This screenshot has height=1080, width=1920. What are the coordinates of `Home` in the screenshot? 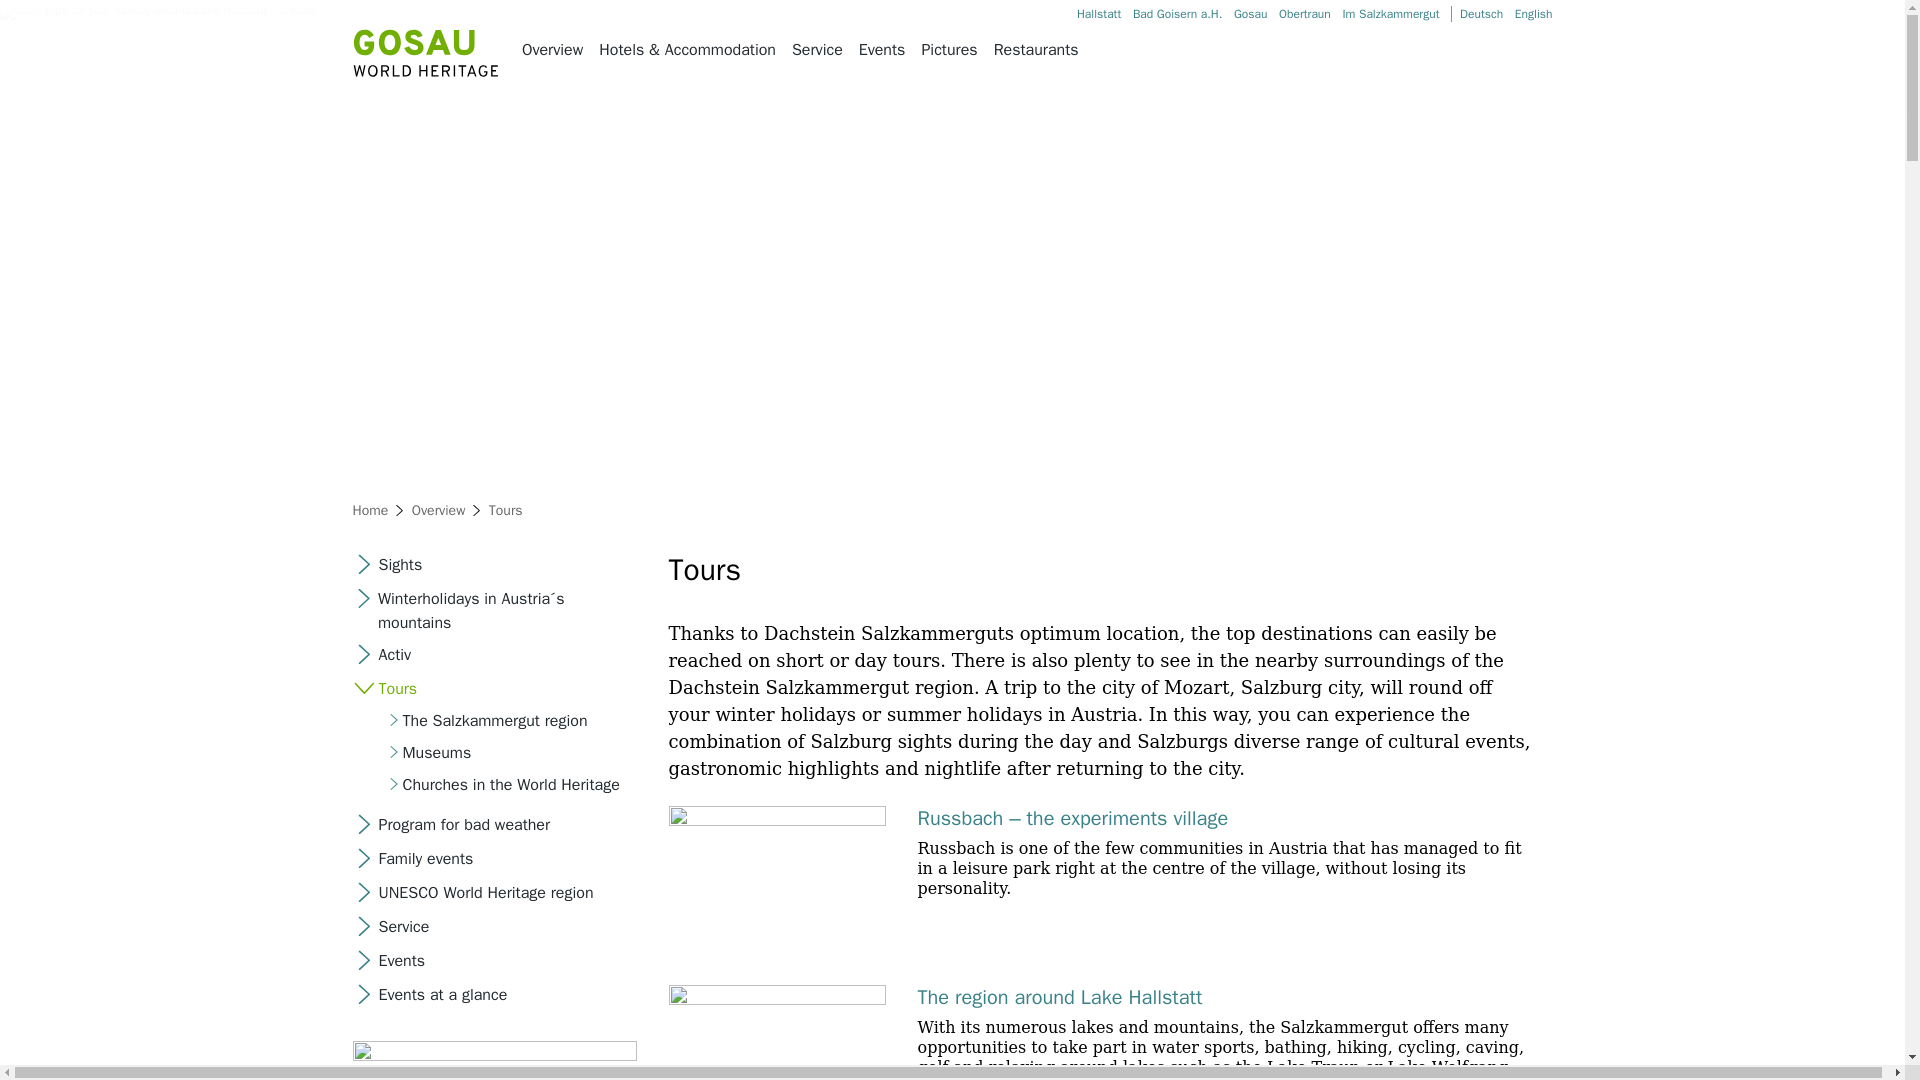 It's located at (369, 510).